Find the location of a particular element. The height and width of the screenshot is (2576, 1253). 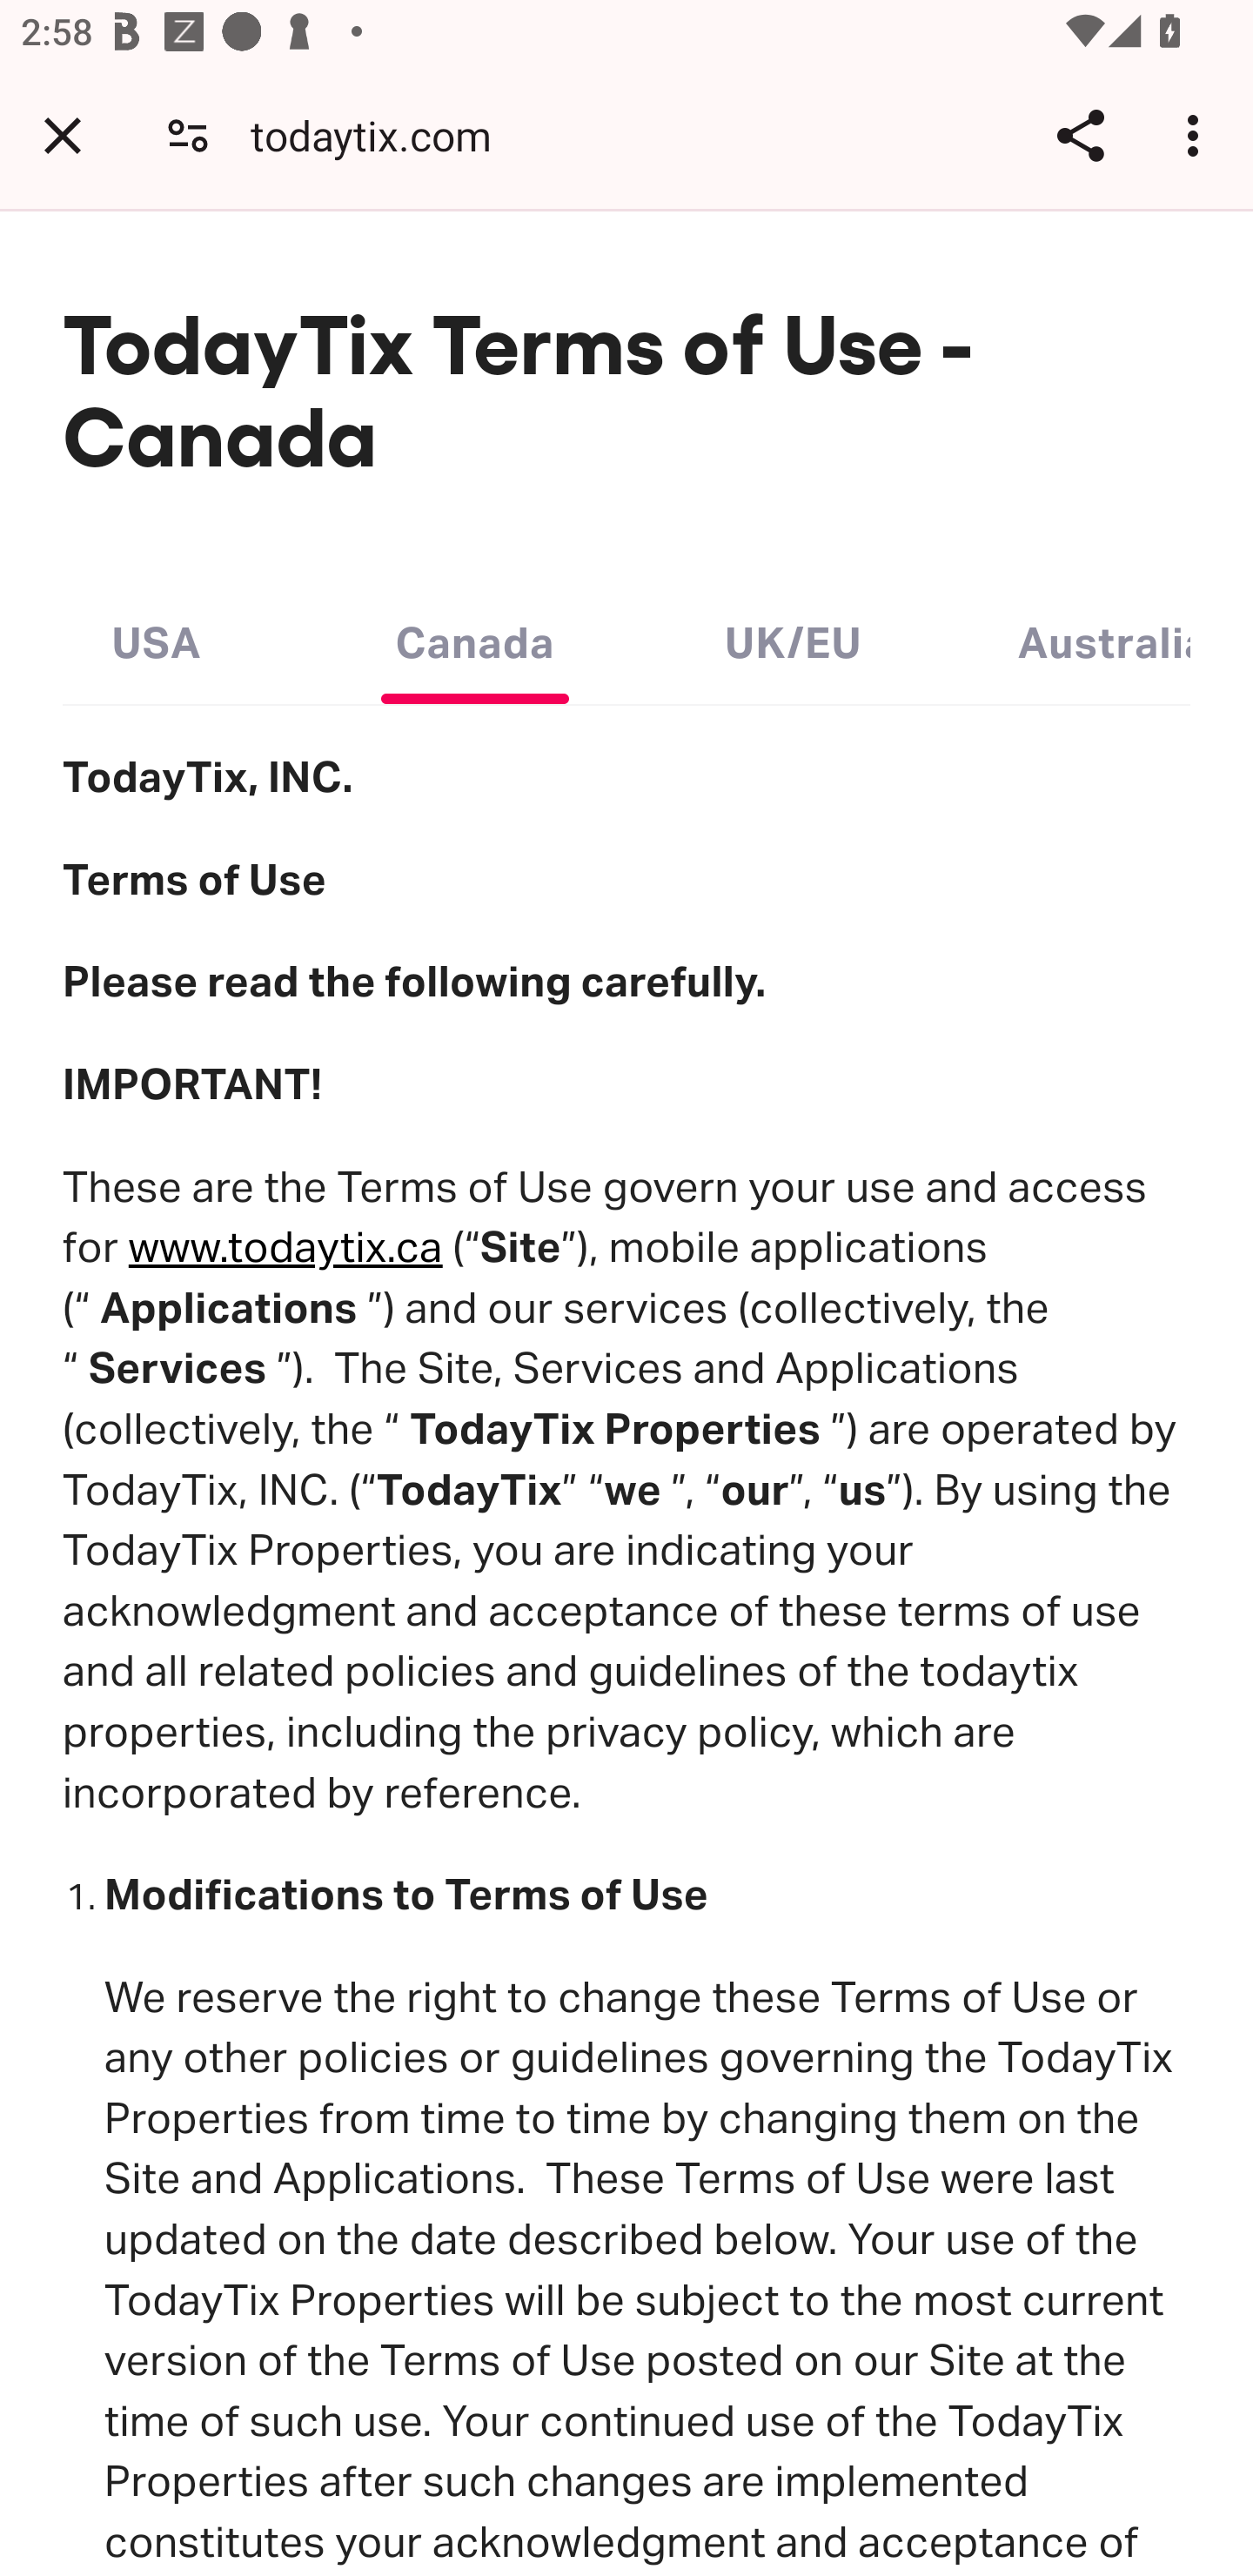

USA is located at coordinates (157, 636).